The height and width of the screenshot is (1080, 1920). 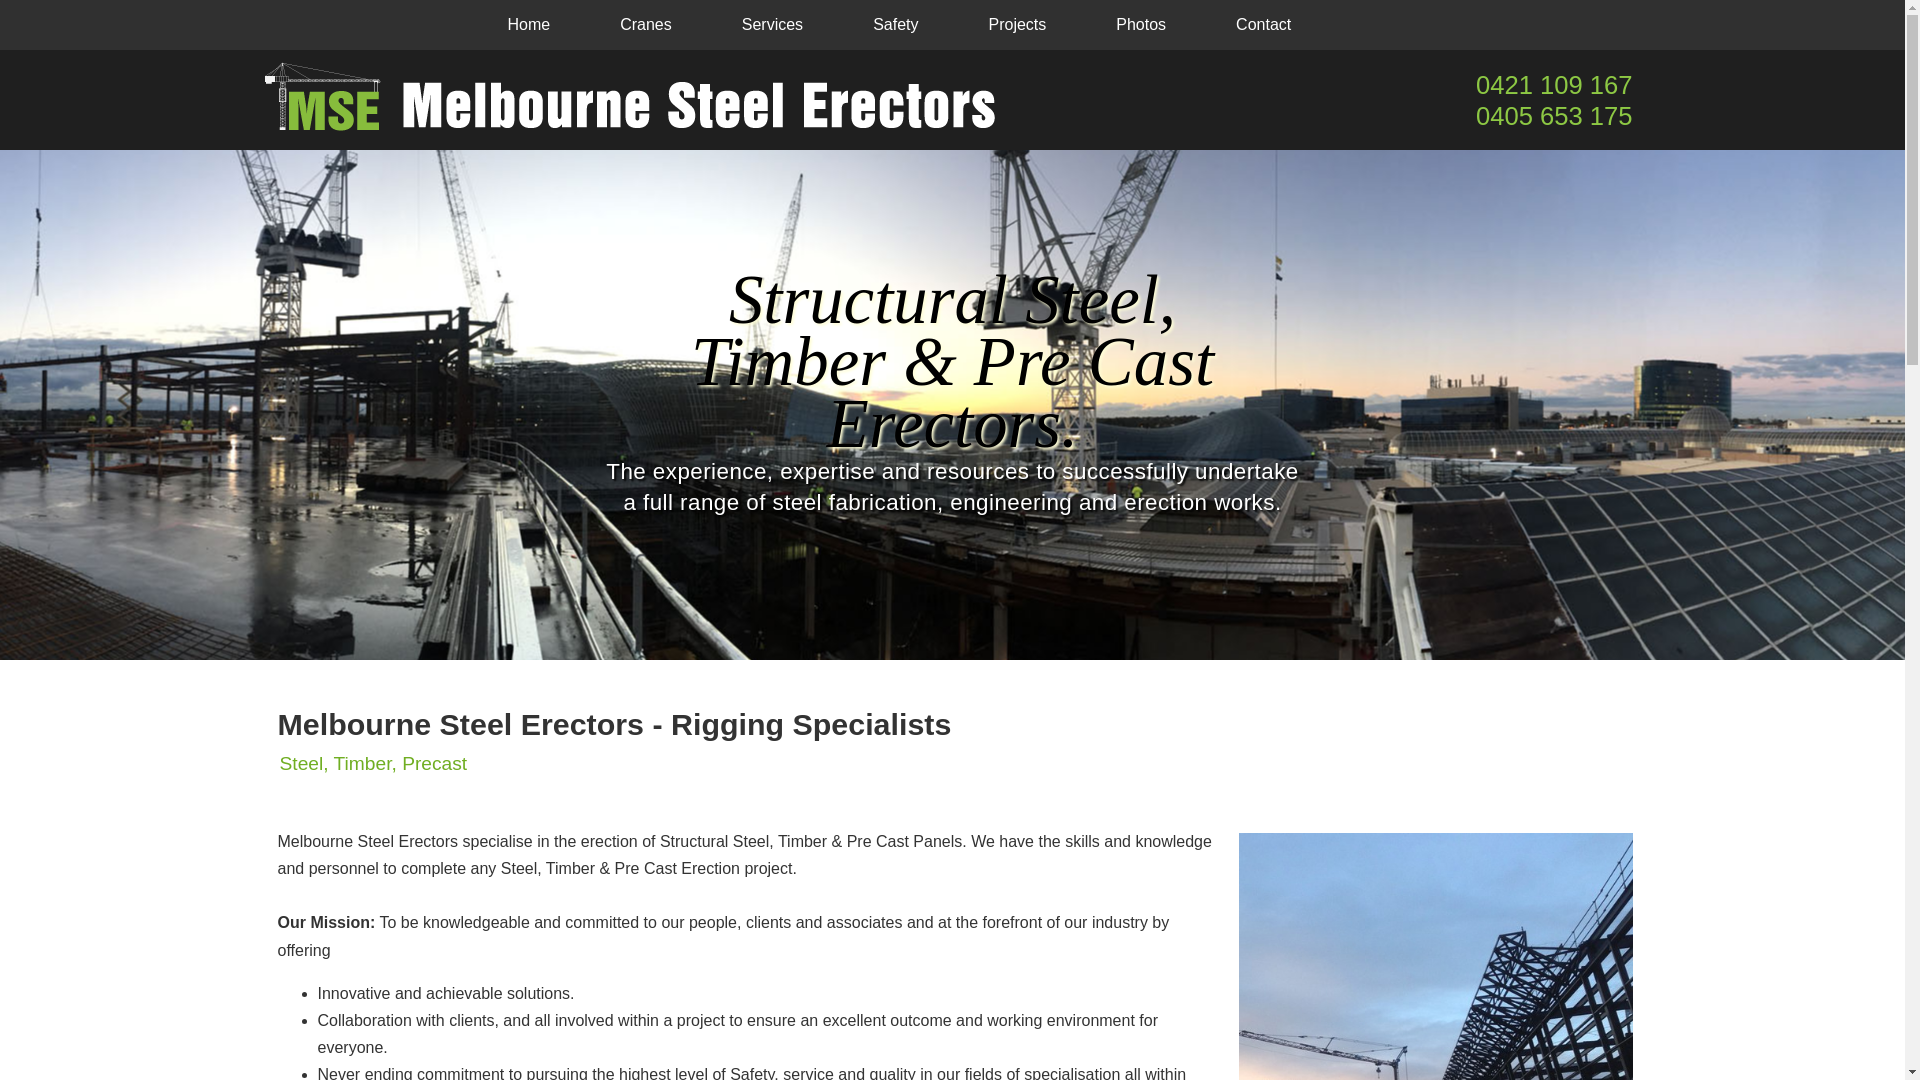 I want to click on Home, so click(x=528, y=25).